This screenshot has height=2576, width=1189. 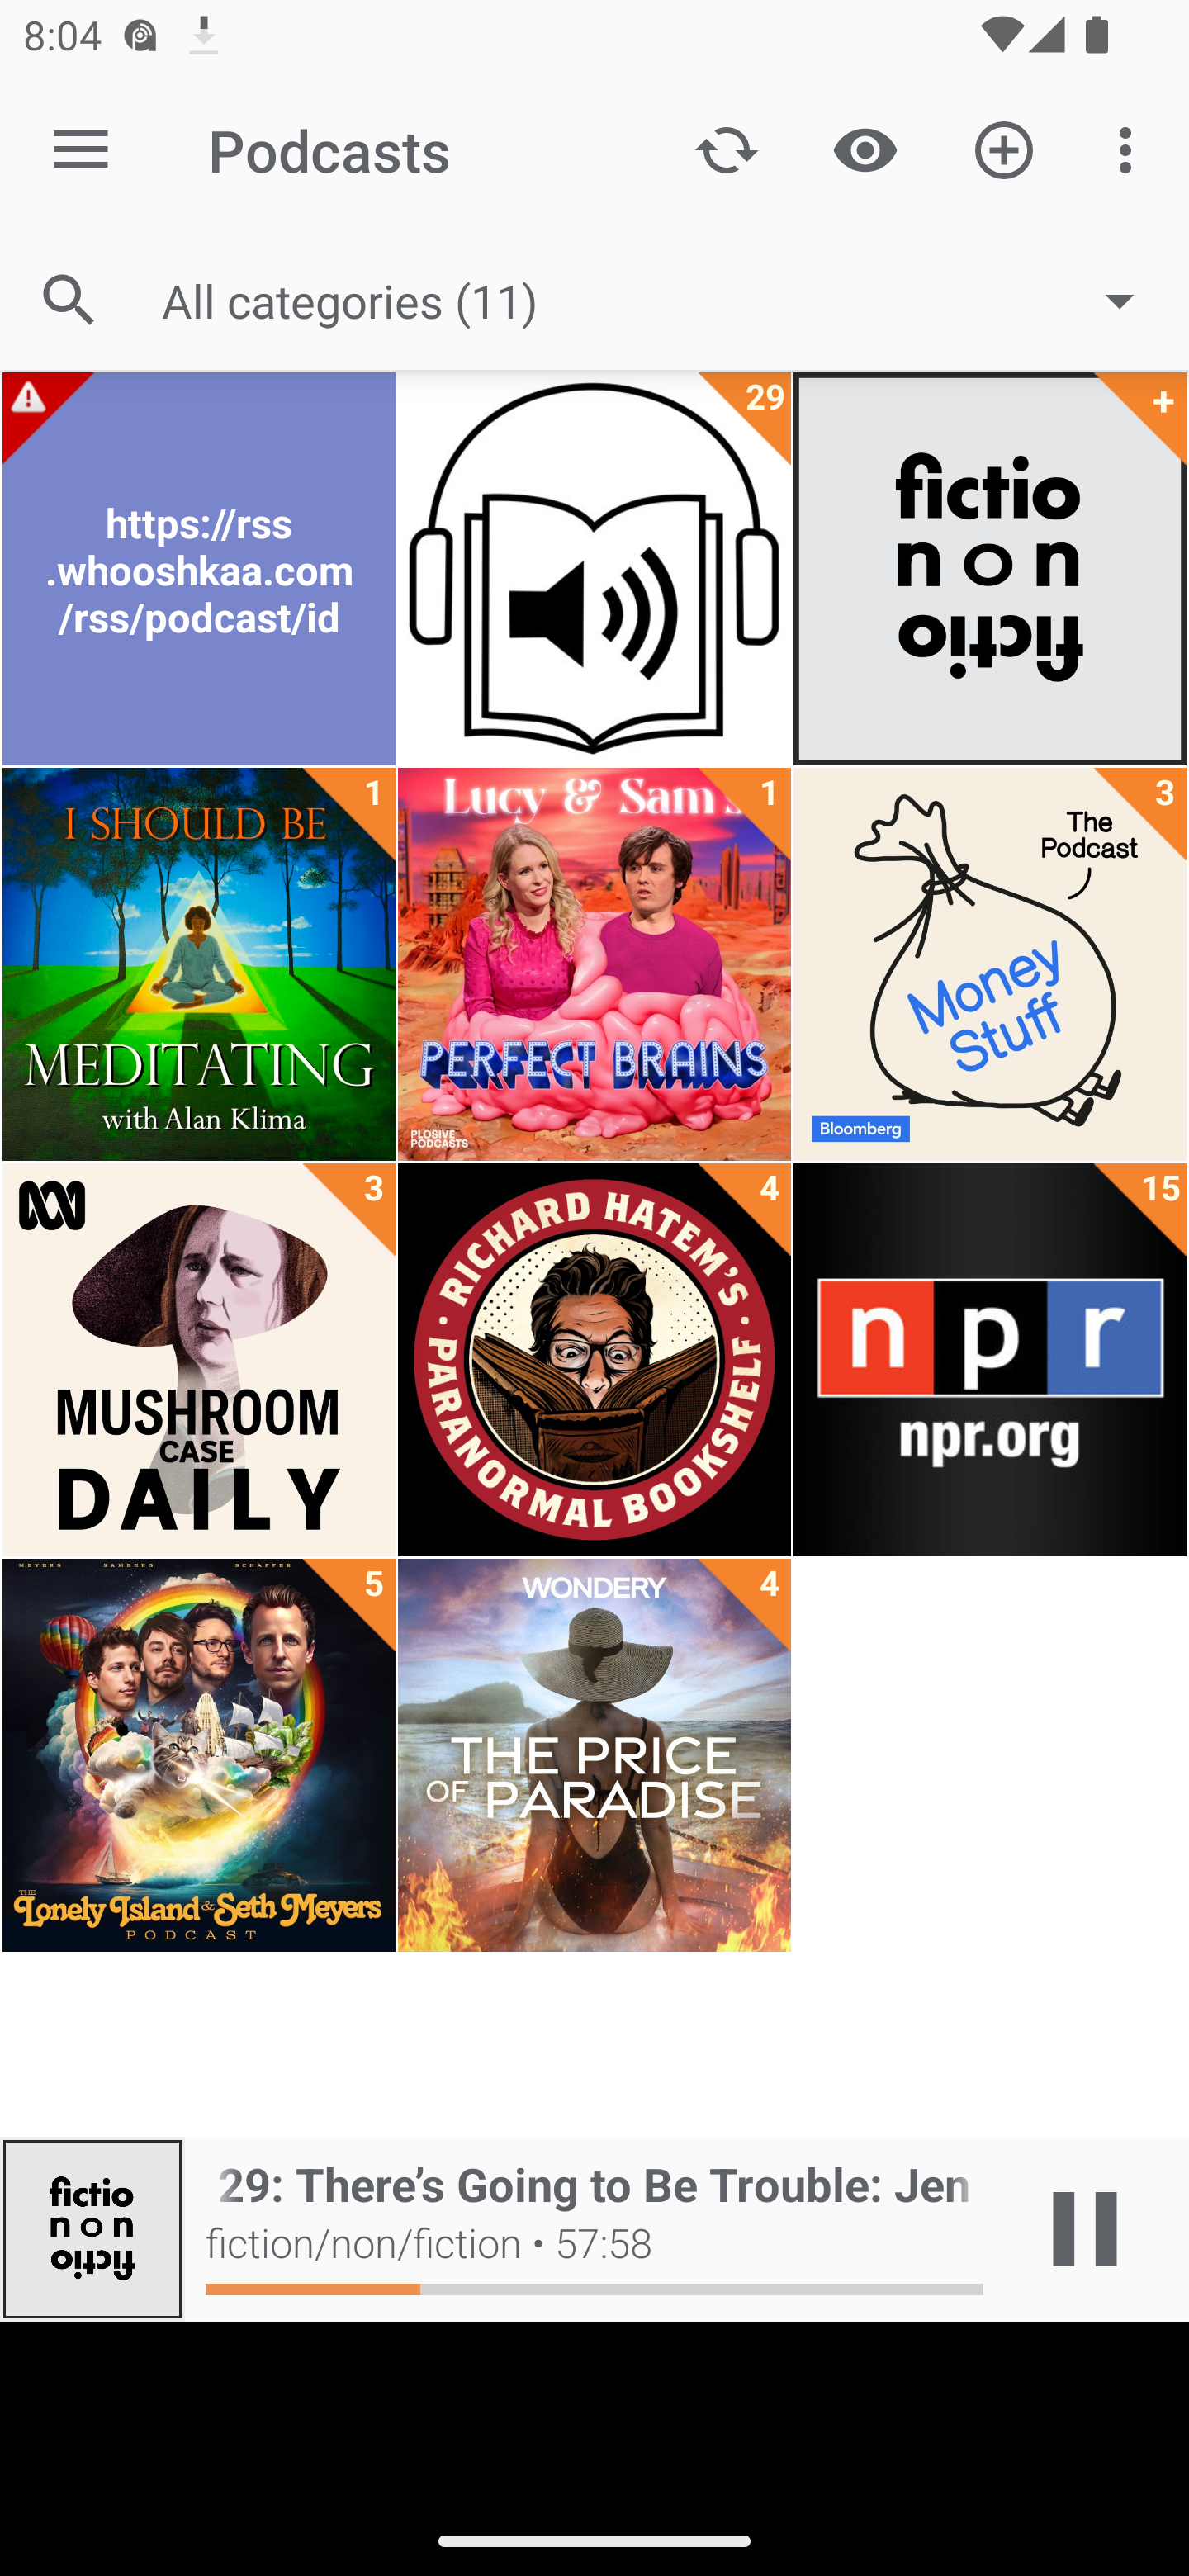 What do you see at coordinates (198, 569) in the screenshot?
I see `https://rss.whooshkaa.com/rss/podcast/id/5884` at bounding box center [198, 569].